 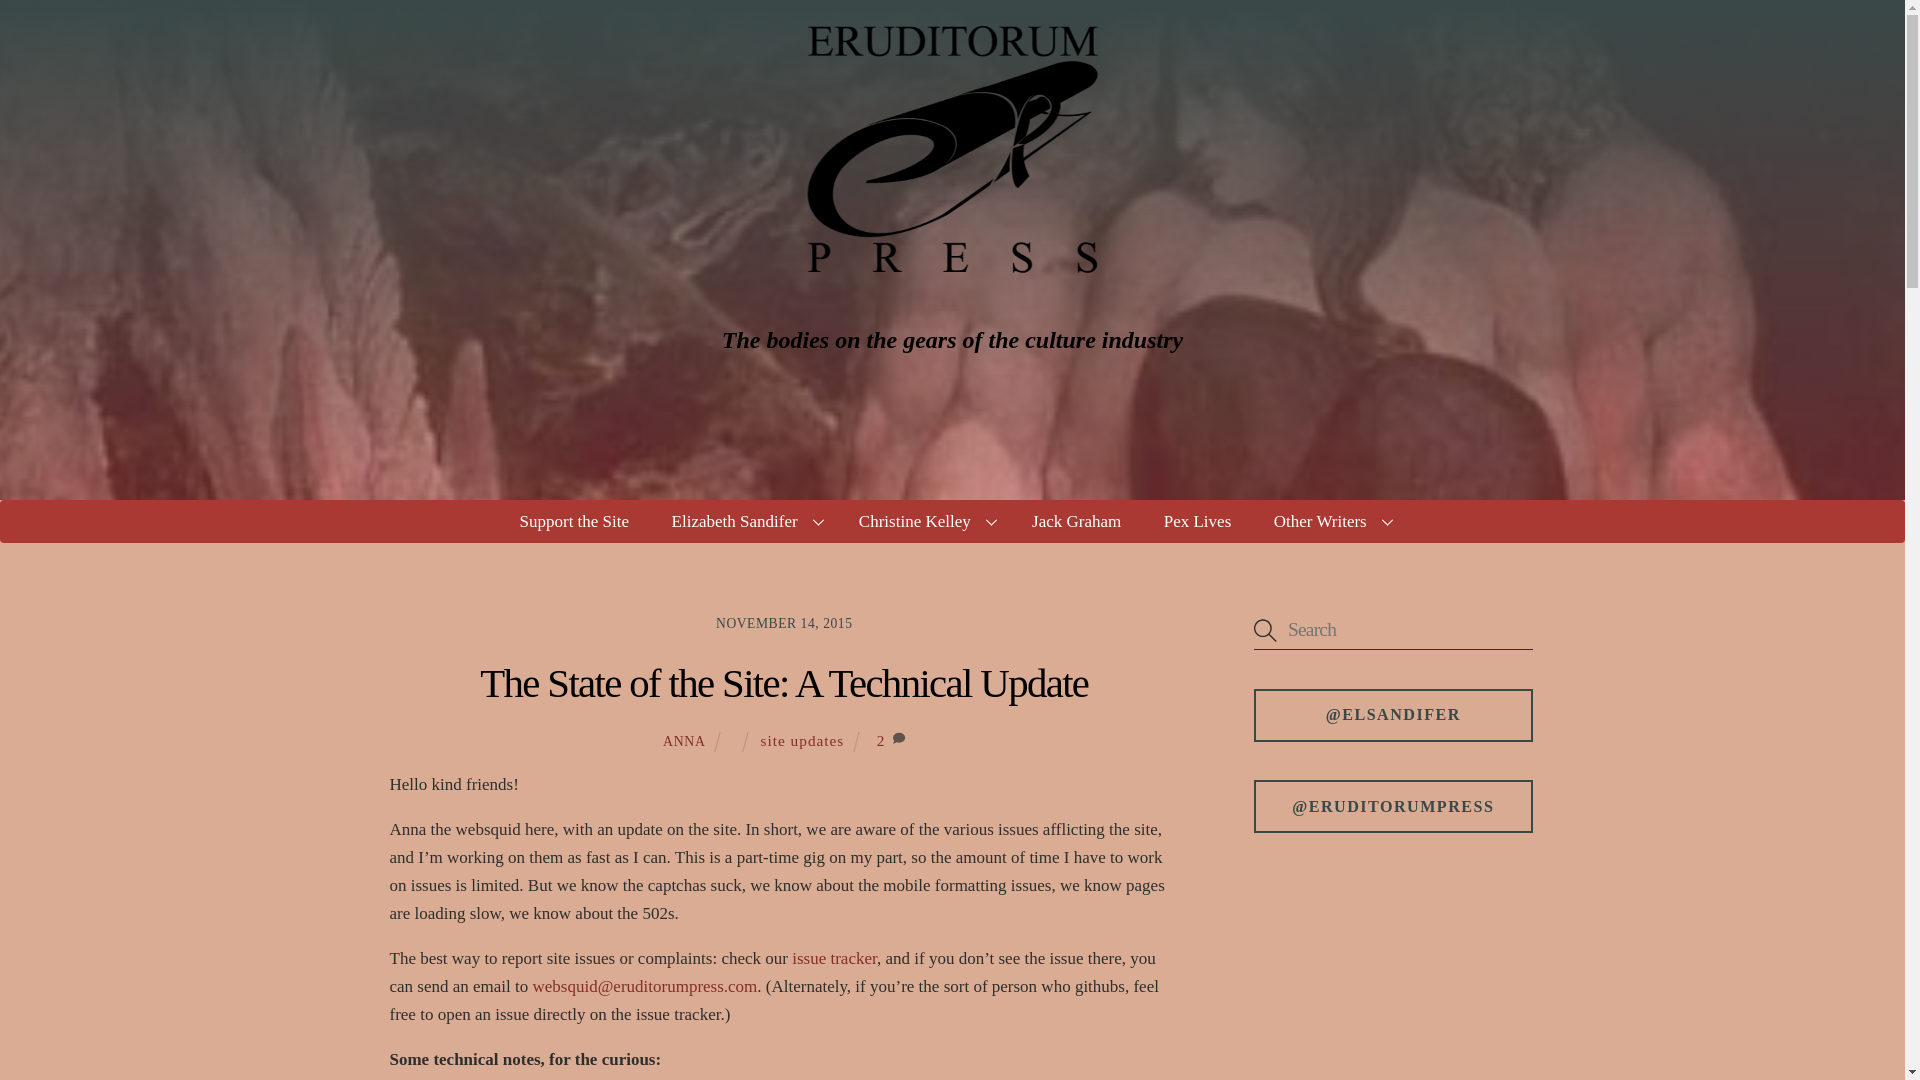 What do you see at coordinates (1196, 522) in the screenshot?
I see `Pex Lives` at bounding box center [1196, 522].